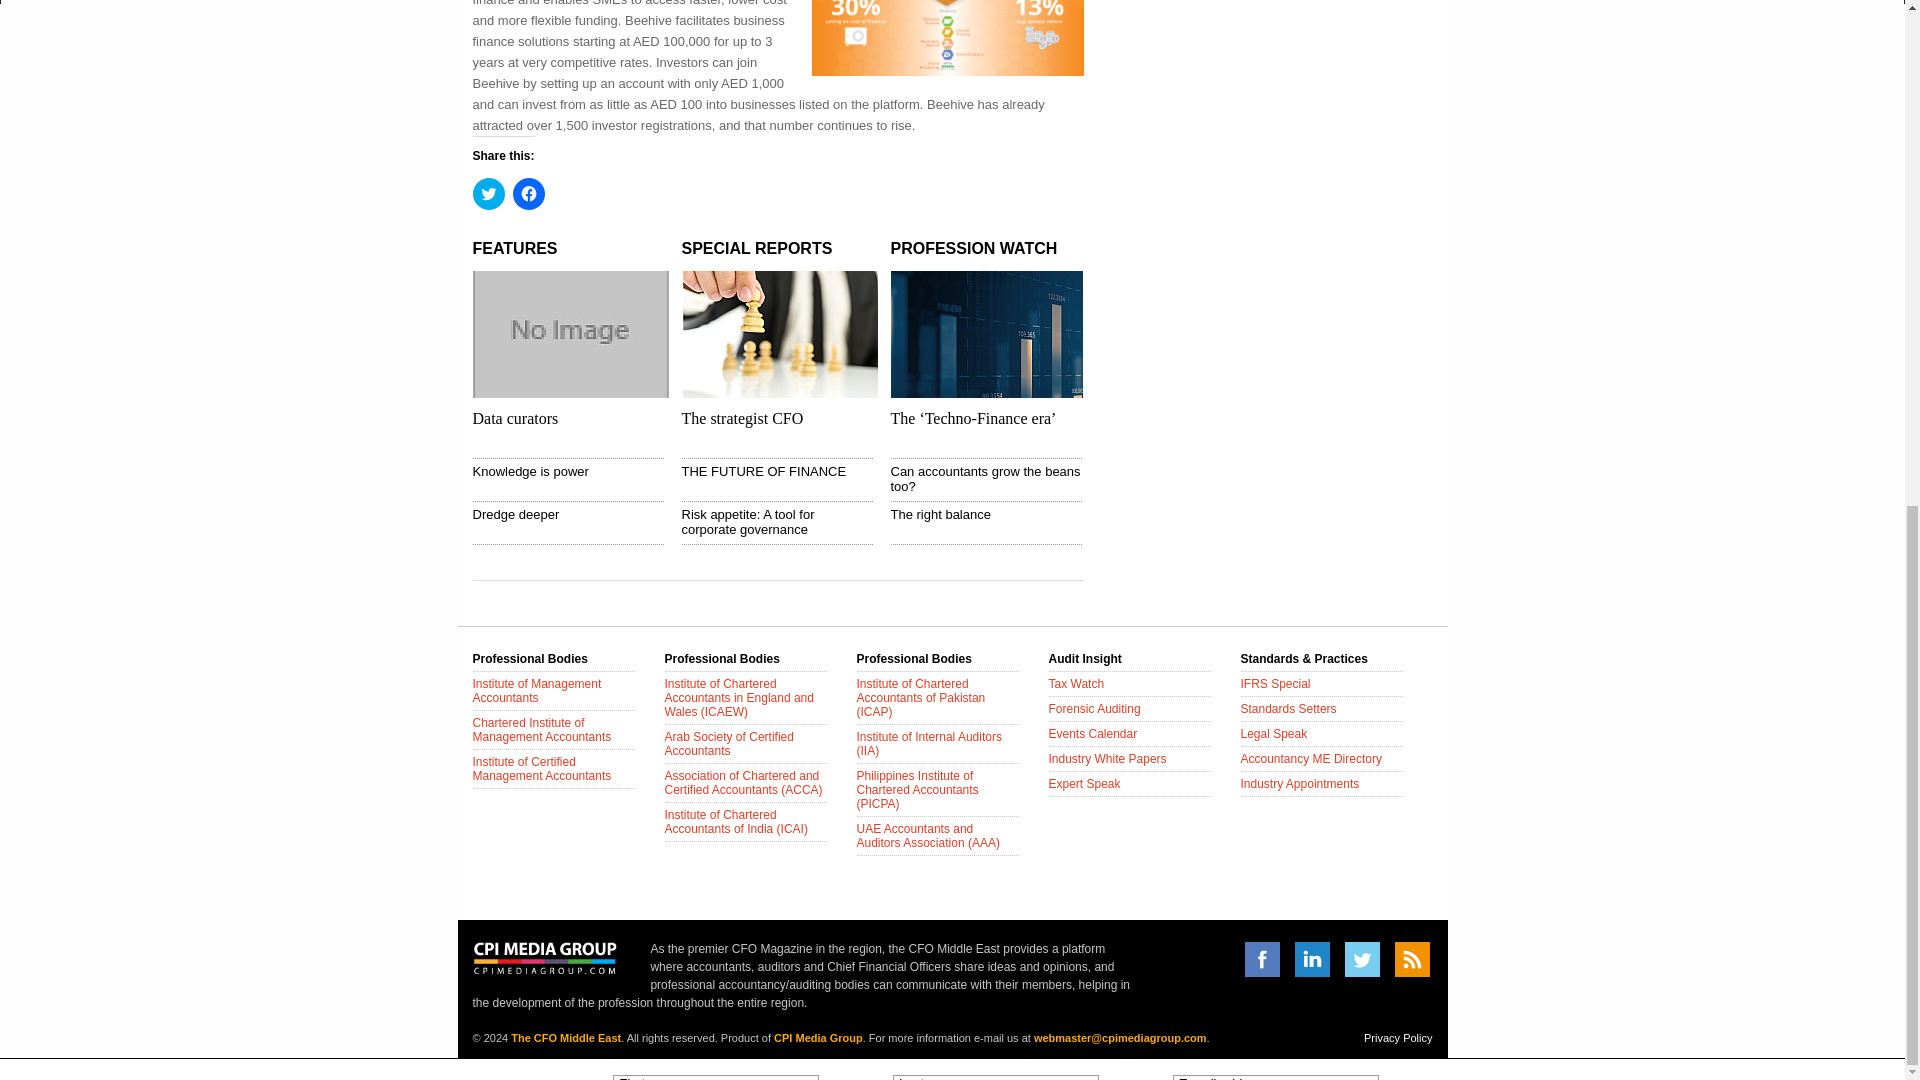 The image size is (1920, 1080). Describe the element at coordinates (940, 514) in the screenshot. I see `The right balance` at that location.